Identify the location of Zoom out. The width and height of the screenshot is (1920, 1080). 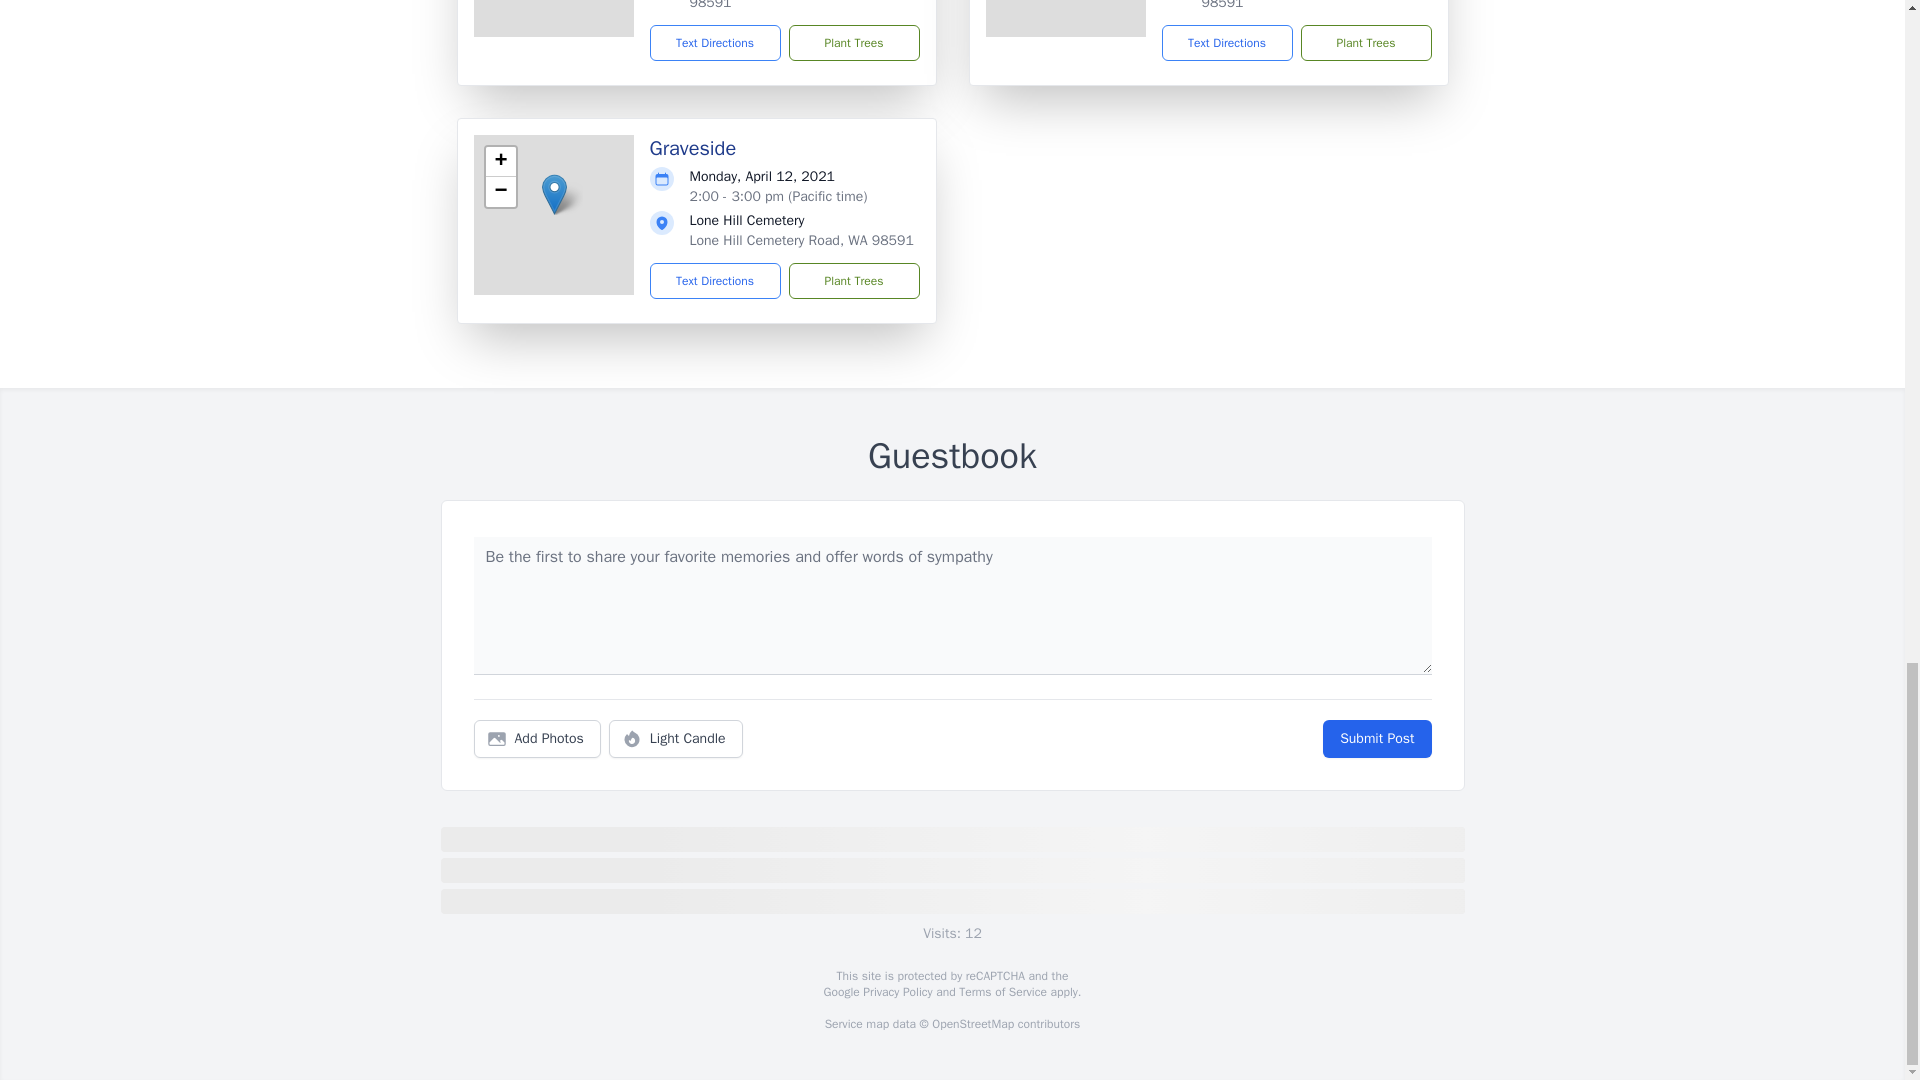
(500, 192).